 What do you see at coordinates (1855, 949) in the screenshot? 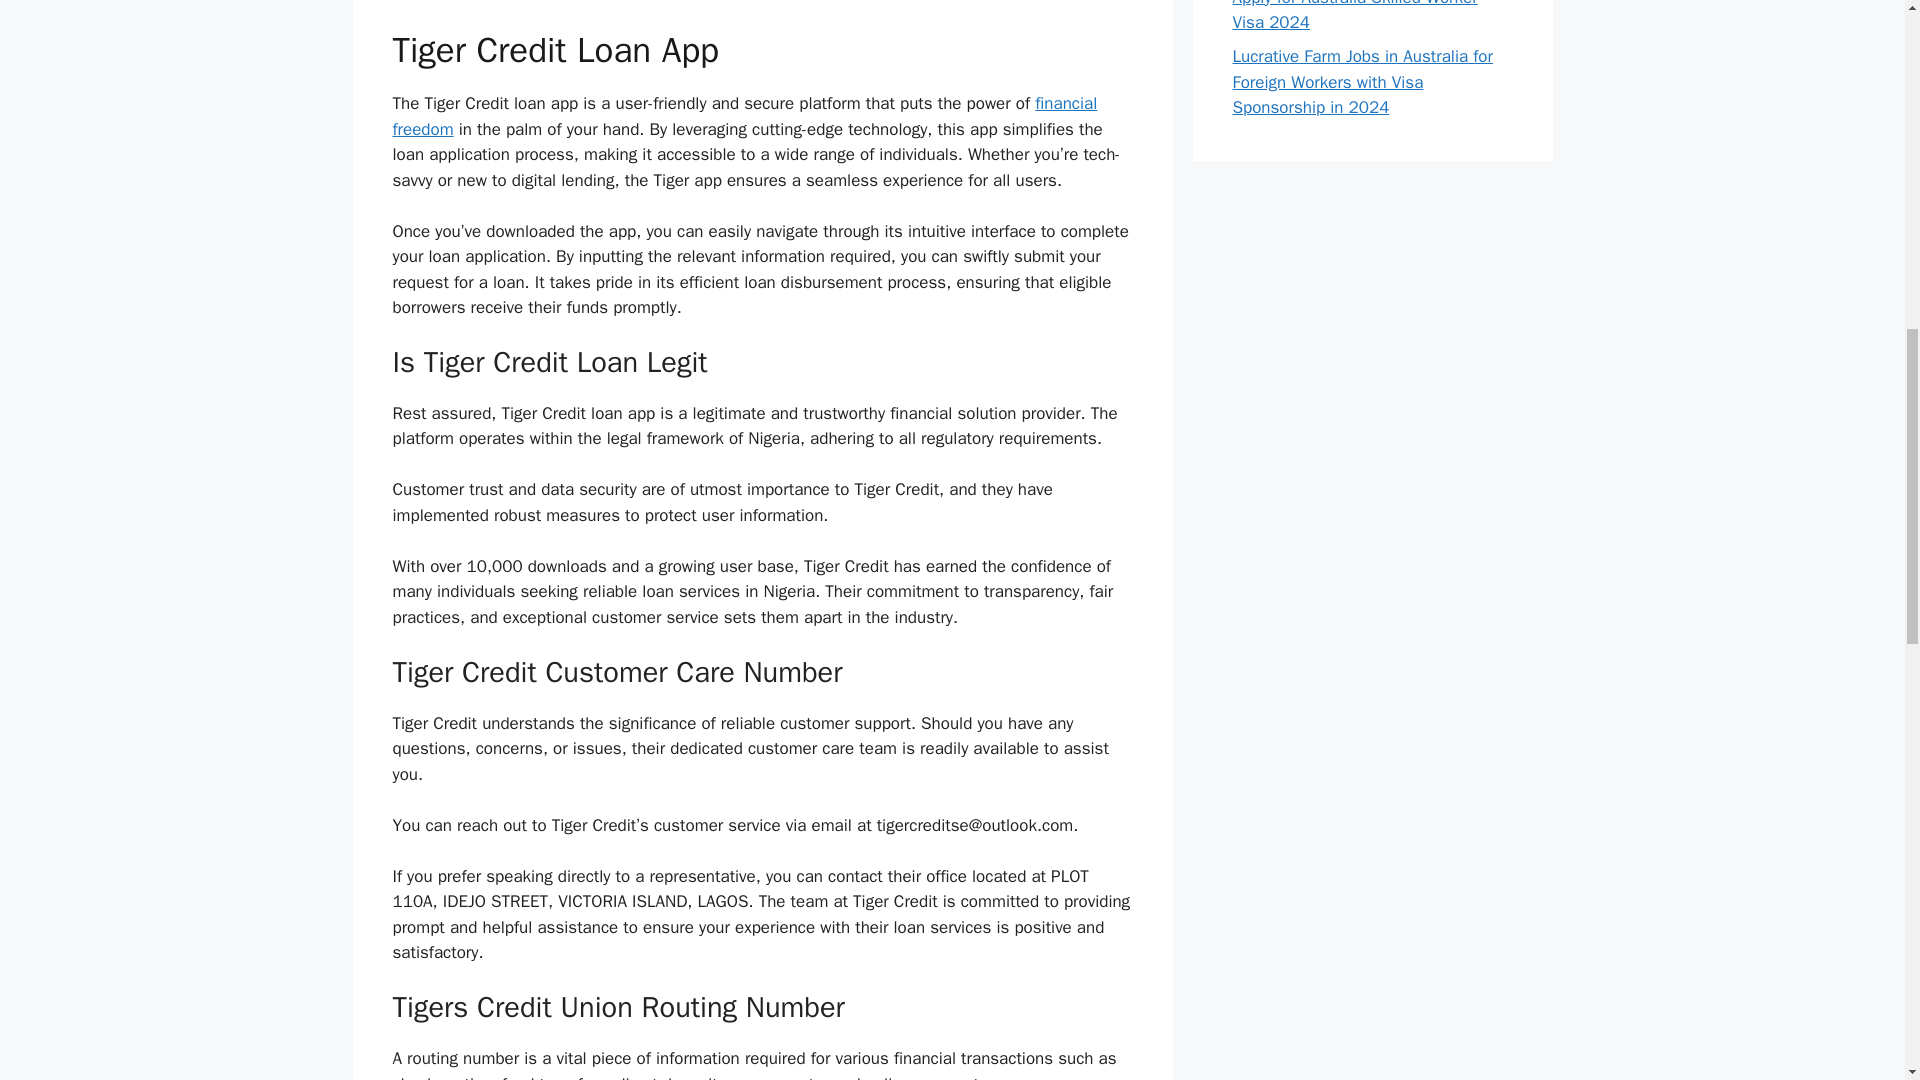
I see `Scroll back to top` at bounding box center [1855, 949].